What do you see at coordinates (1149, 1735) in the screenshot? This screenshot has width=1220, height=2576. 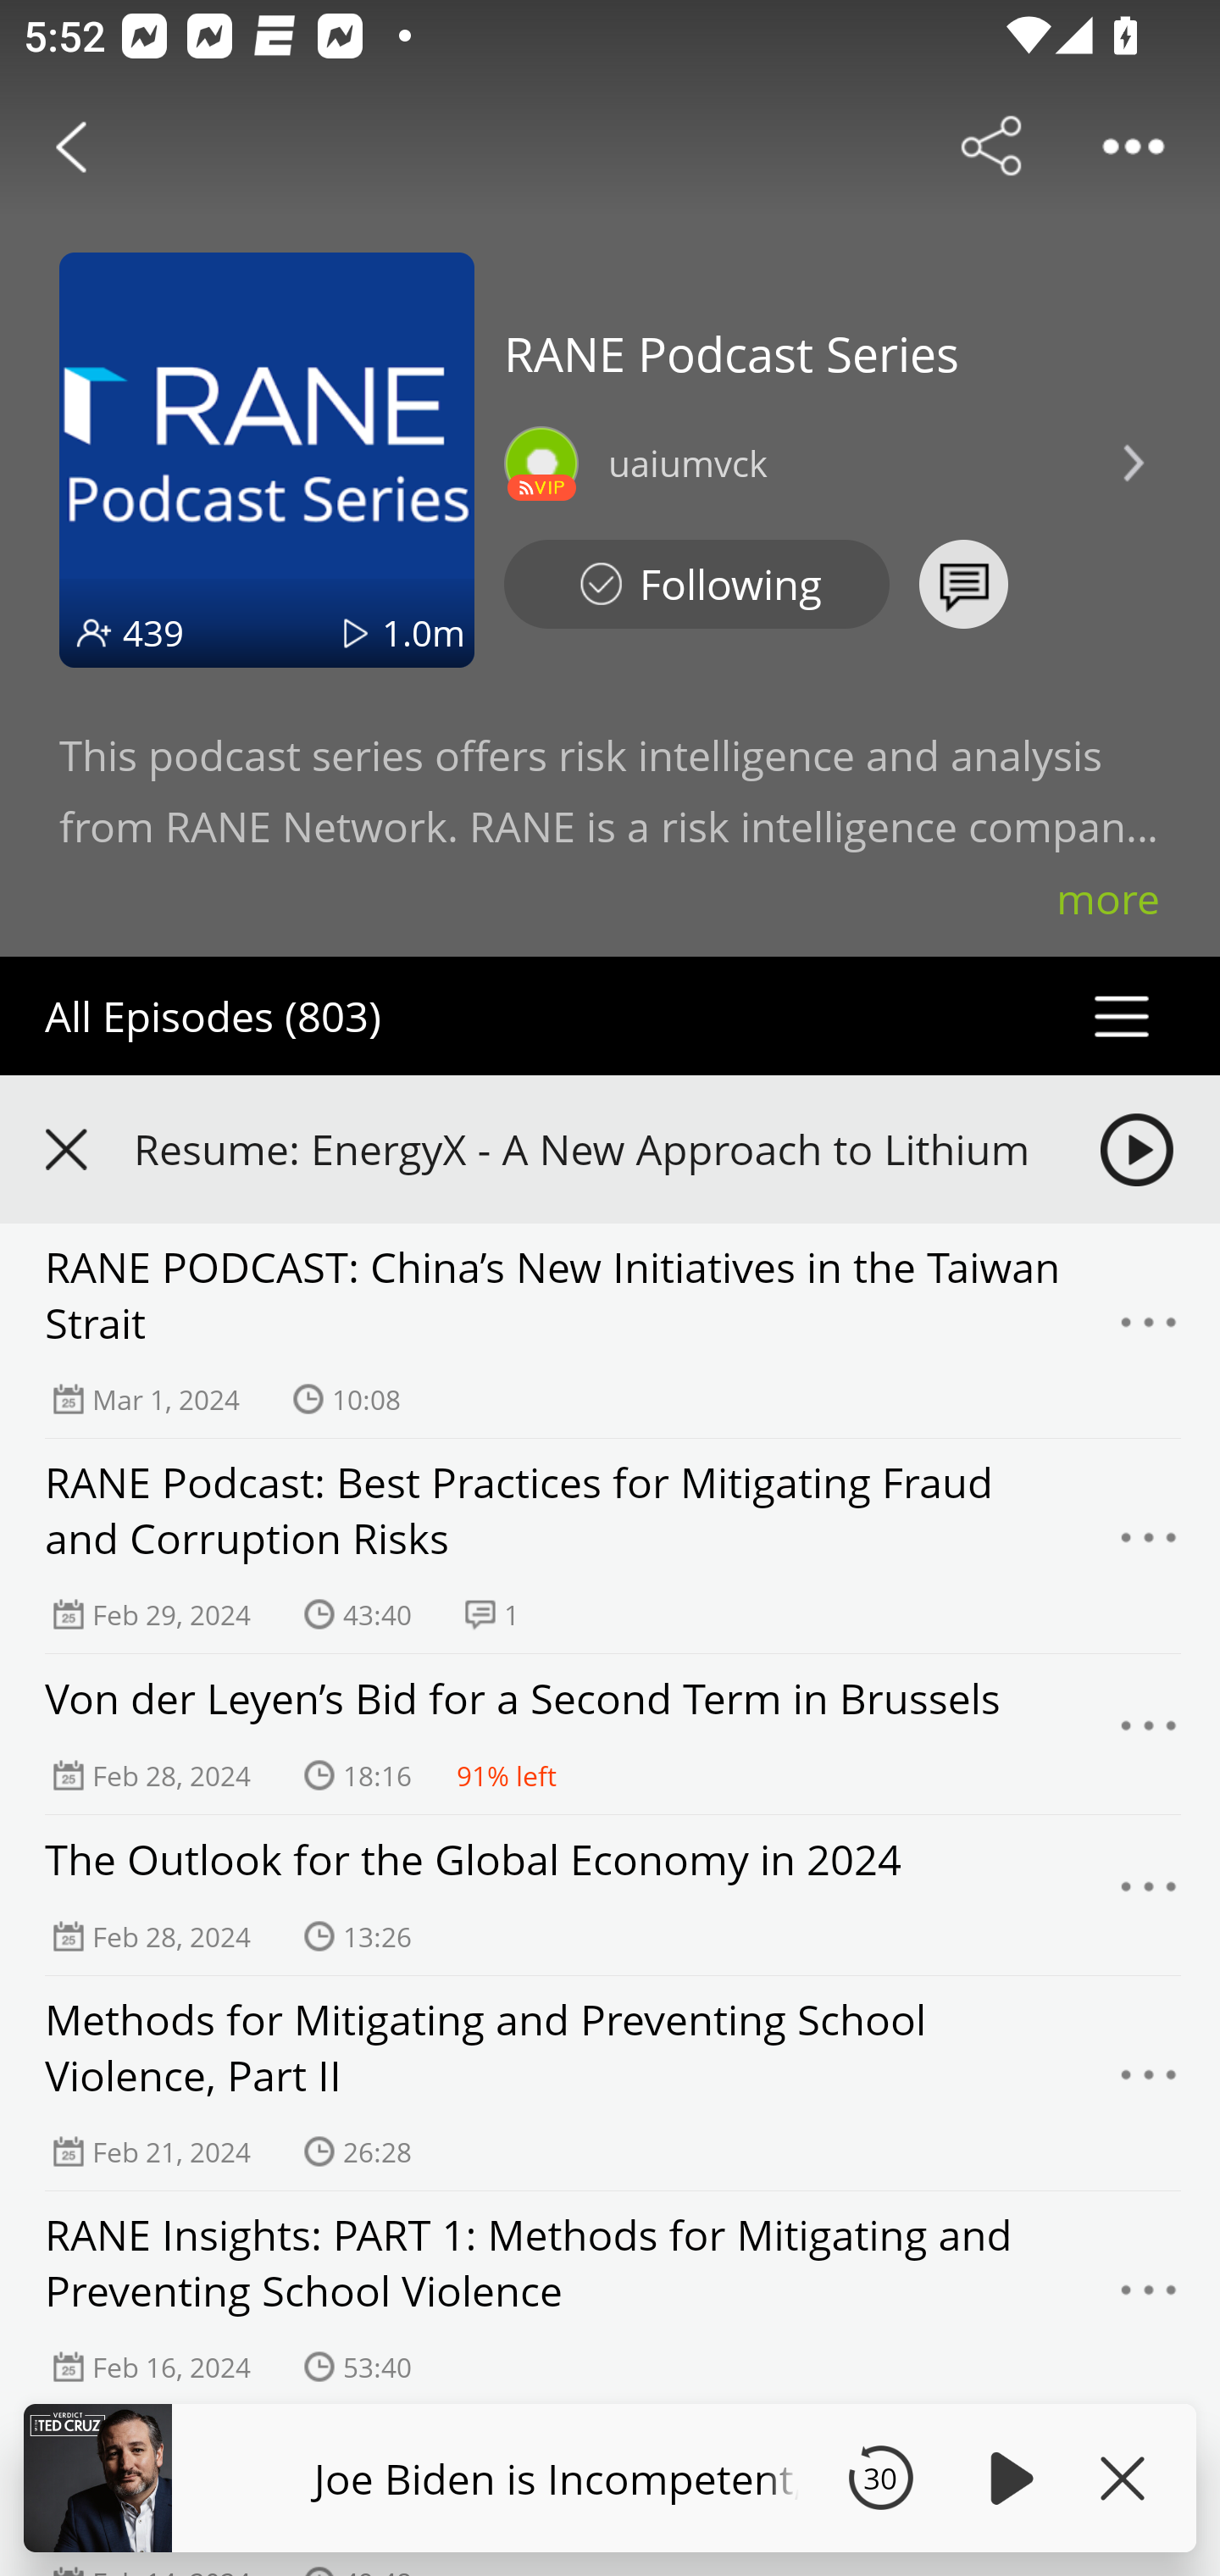 I see `Menu` at bounding box center [1149, 1735].